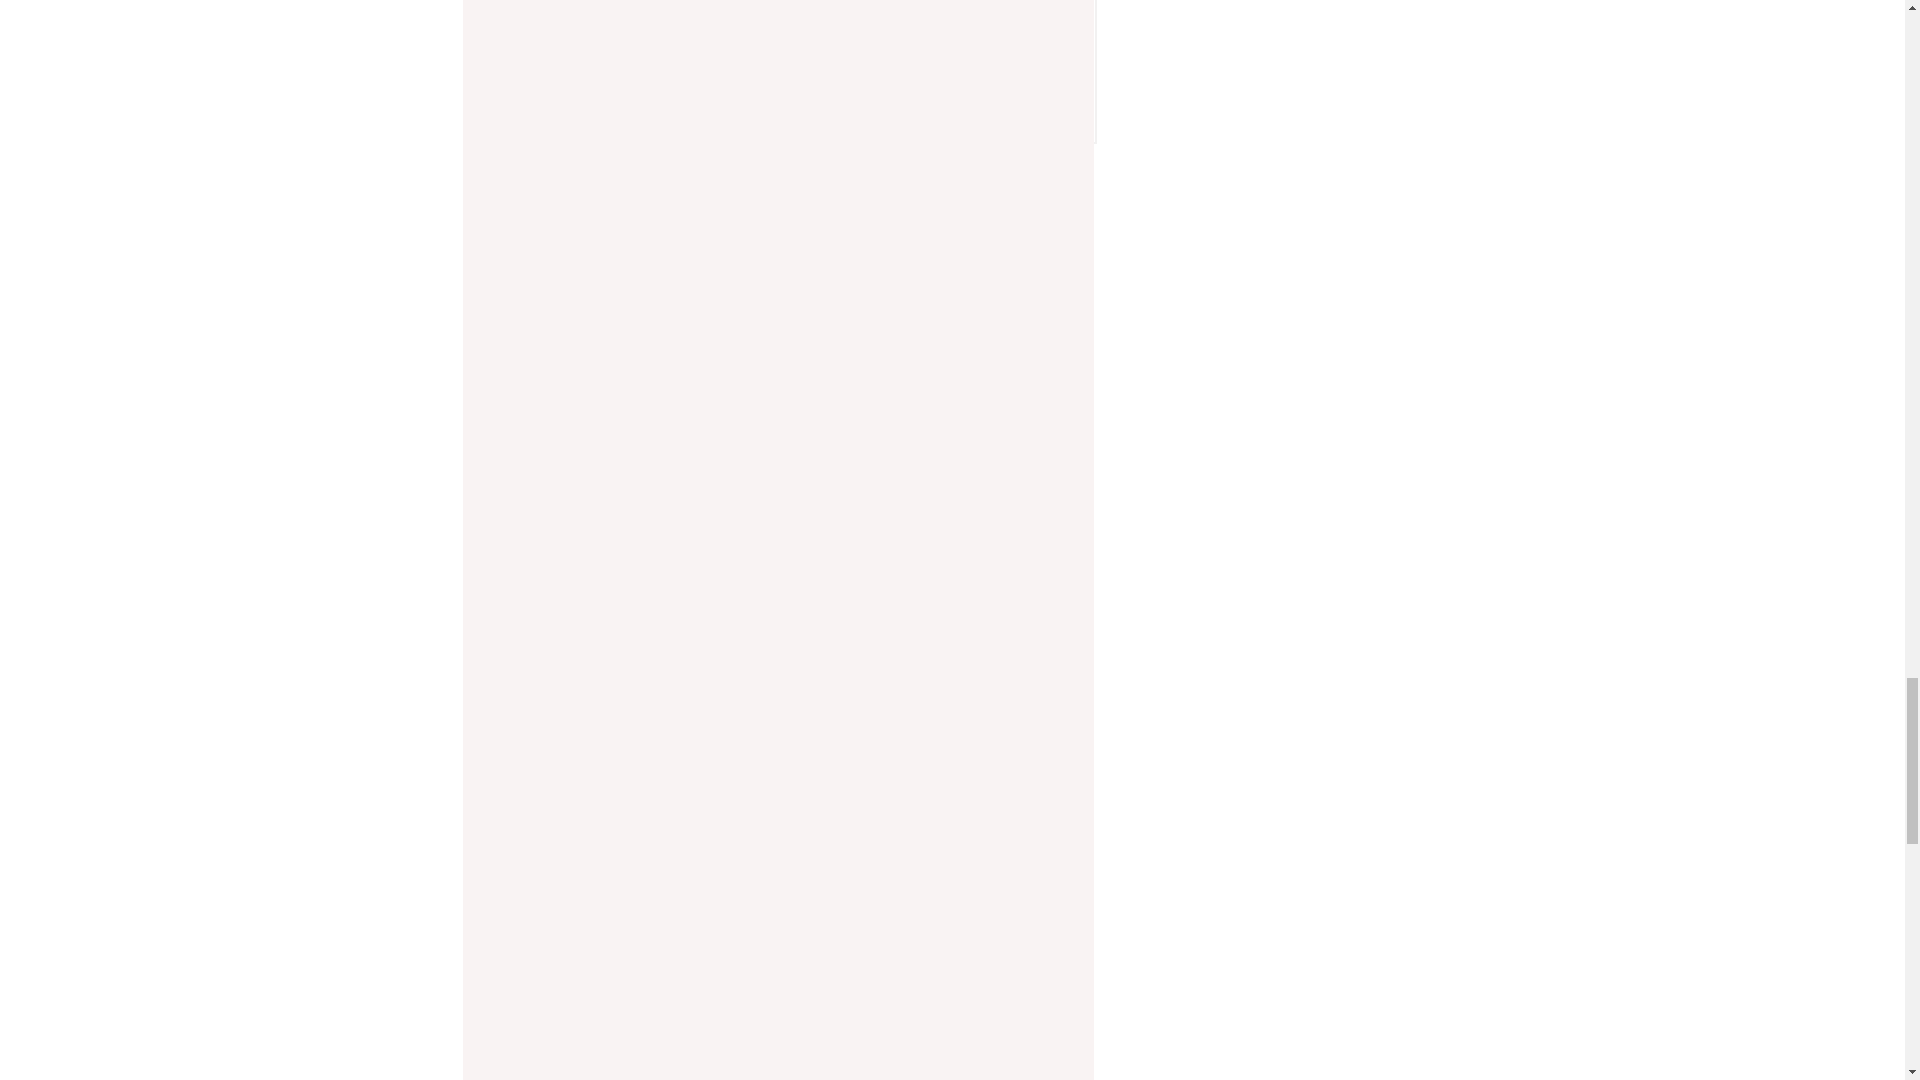 The height and width of the screenshot is (1080, 1920). Describe the element at coordinates (685, 10) in the screenshot. I see `Guest Designing` at that location.